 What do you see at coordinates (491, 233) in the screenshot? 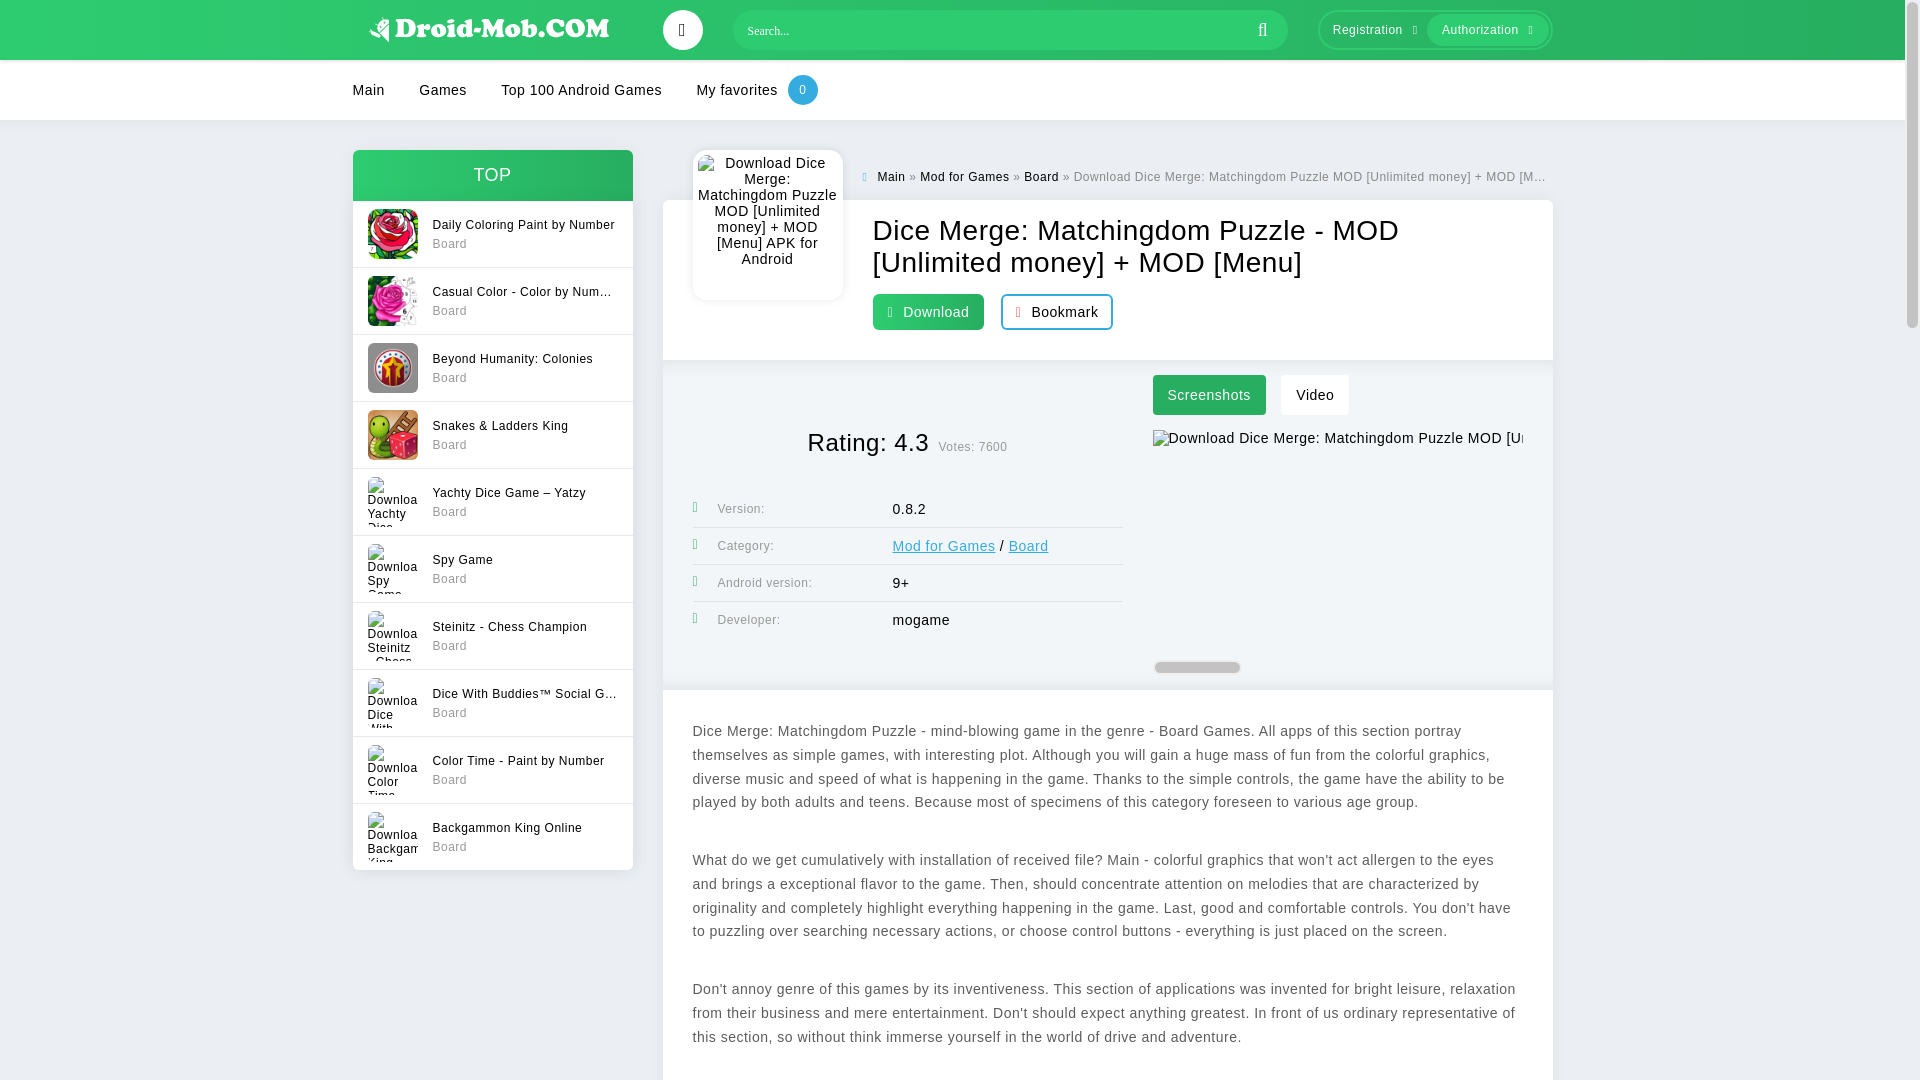
I see `Bookmark` at bounding box center [491, 233].